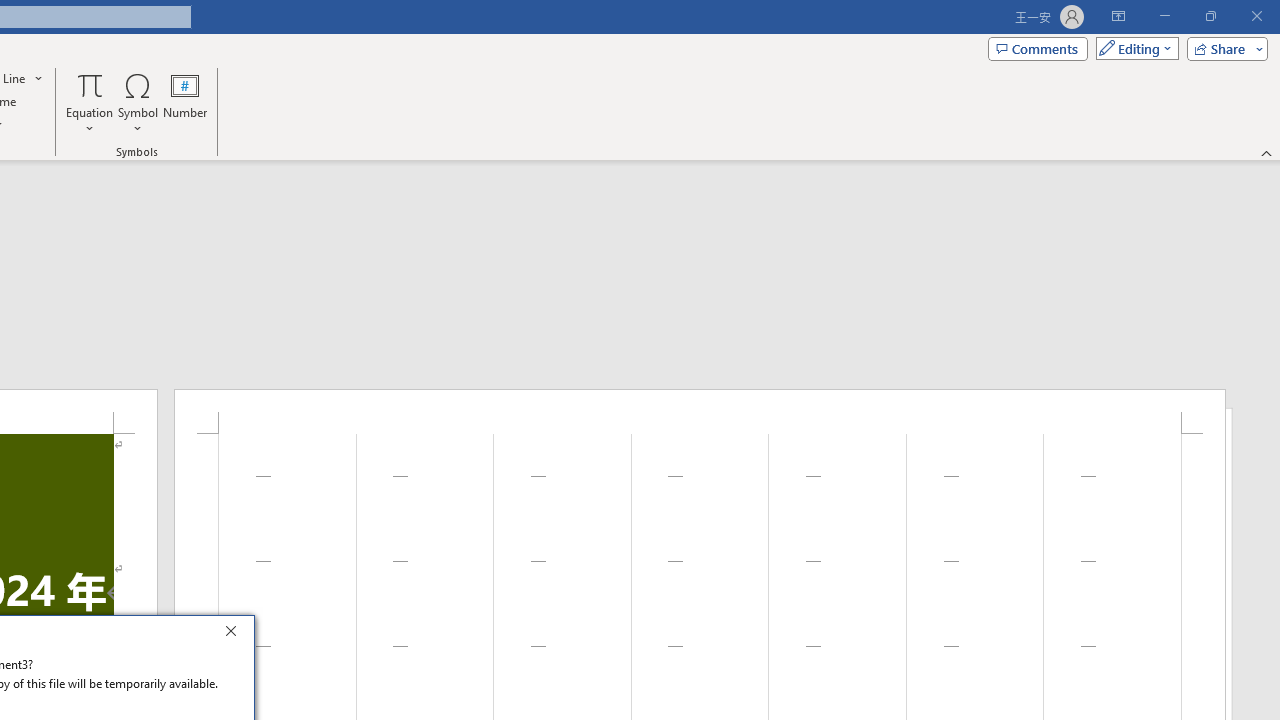 The height and width of the screenshot is (720, 1280). Describe the element at coordinates (90, 84) in the screenshot. I see `Equation` at that location.